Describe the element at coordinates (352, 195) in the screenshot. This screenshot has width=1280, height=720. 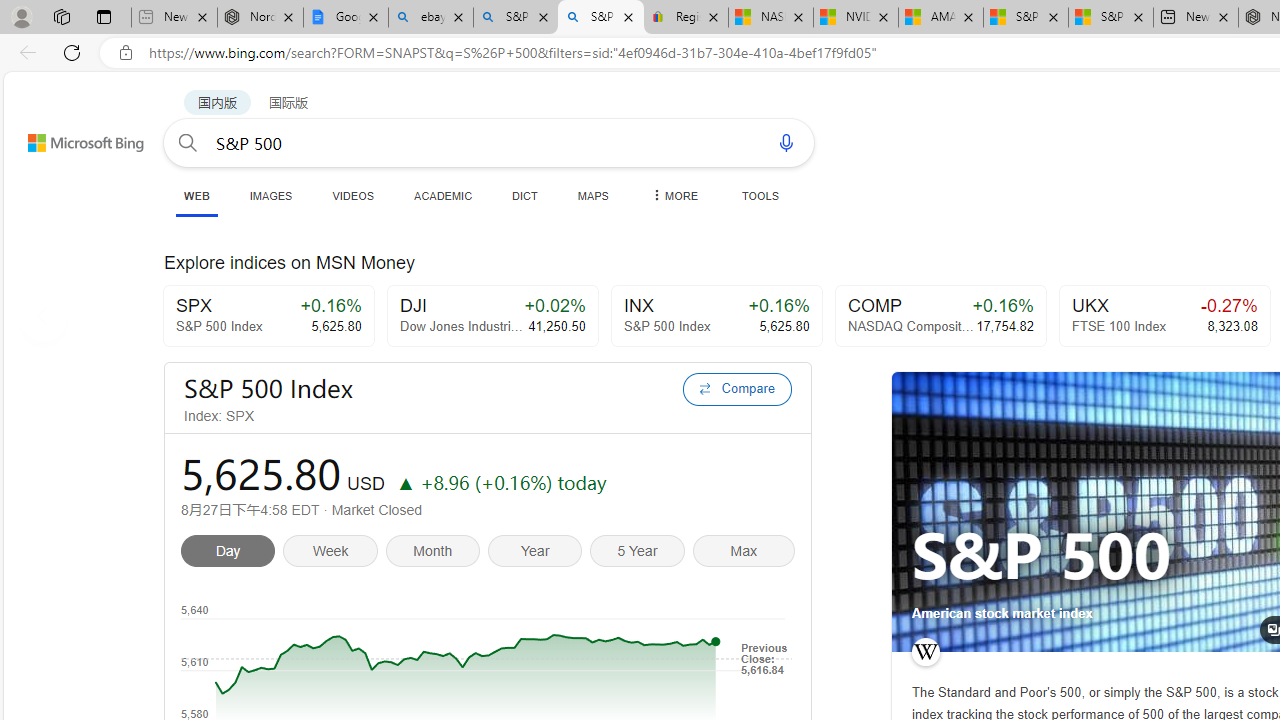
I see `VIDEOS` at that location.